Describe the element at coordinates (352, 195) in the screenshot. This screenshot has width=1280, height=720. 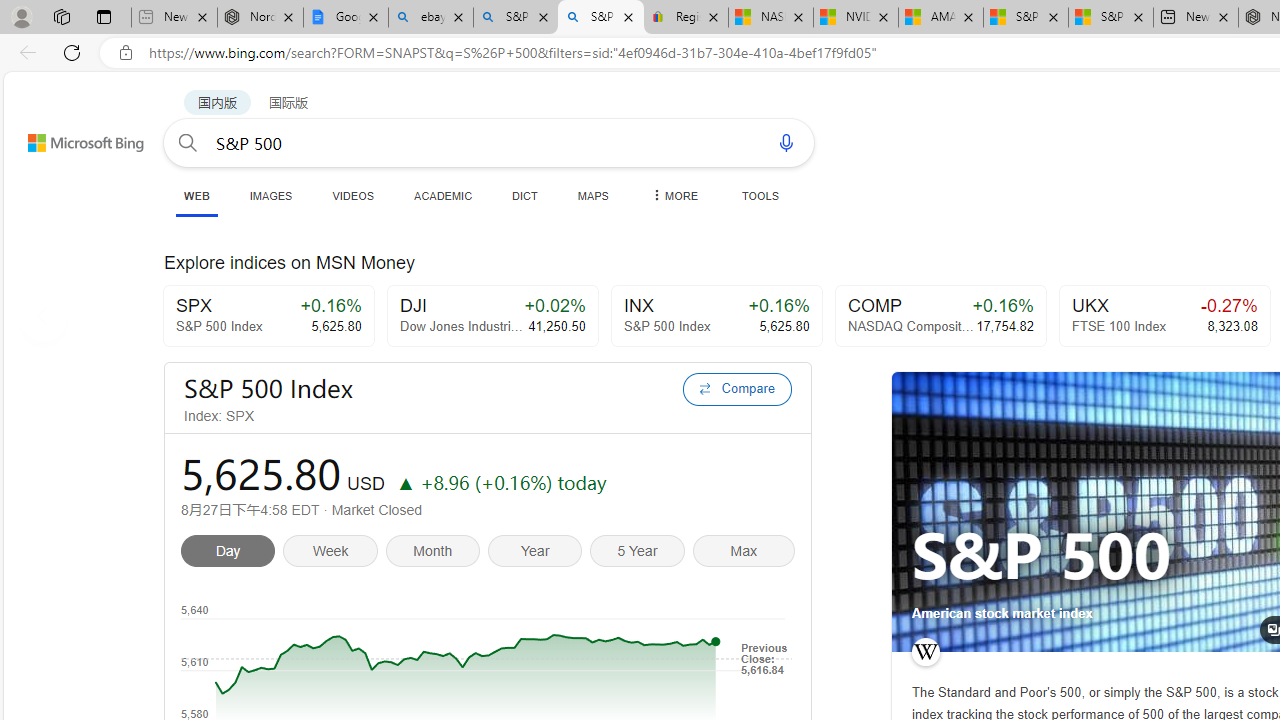
I see `VIDEOS` at that location.